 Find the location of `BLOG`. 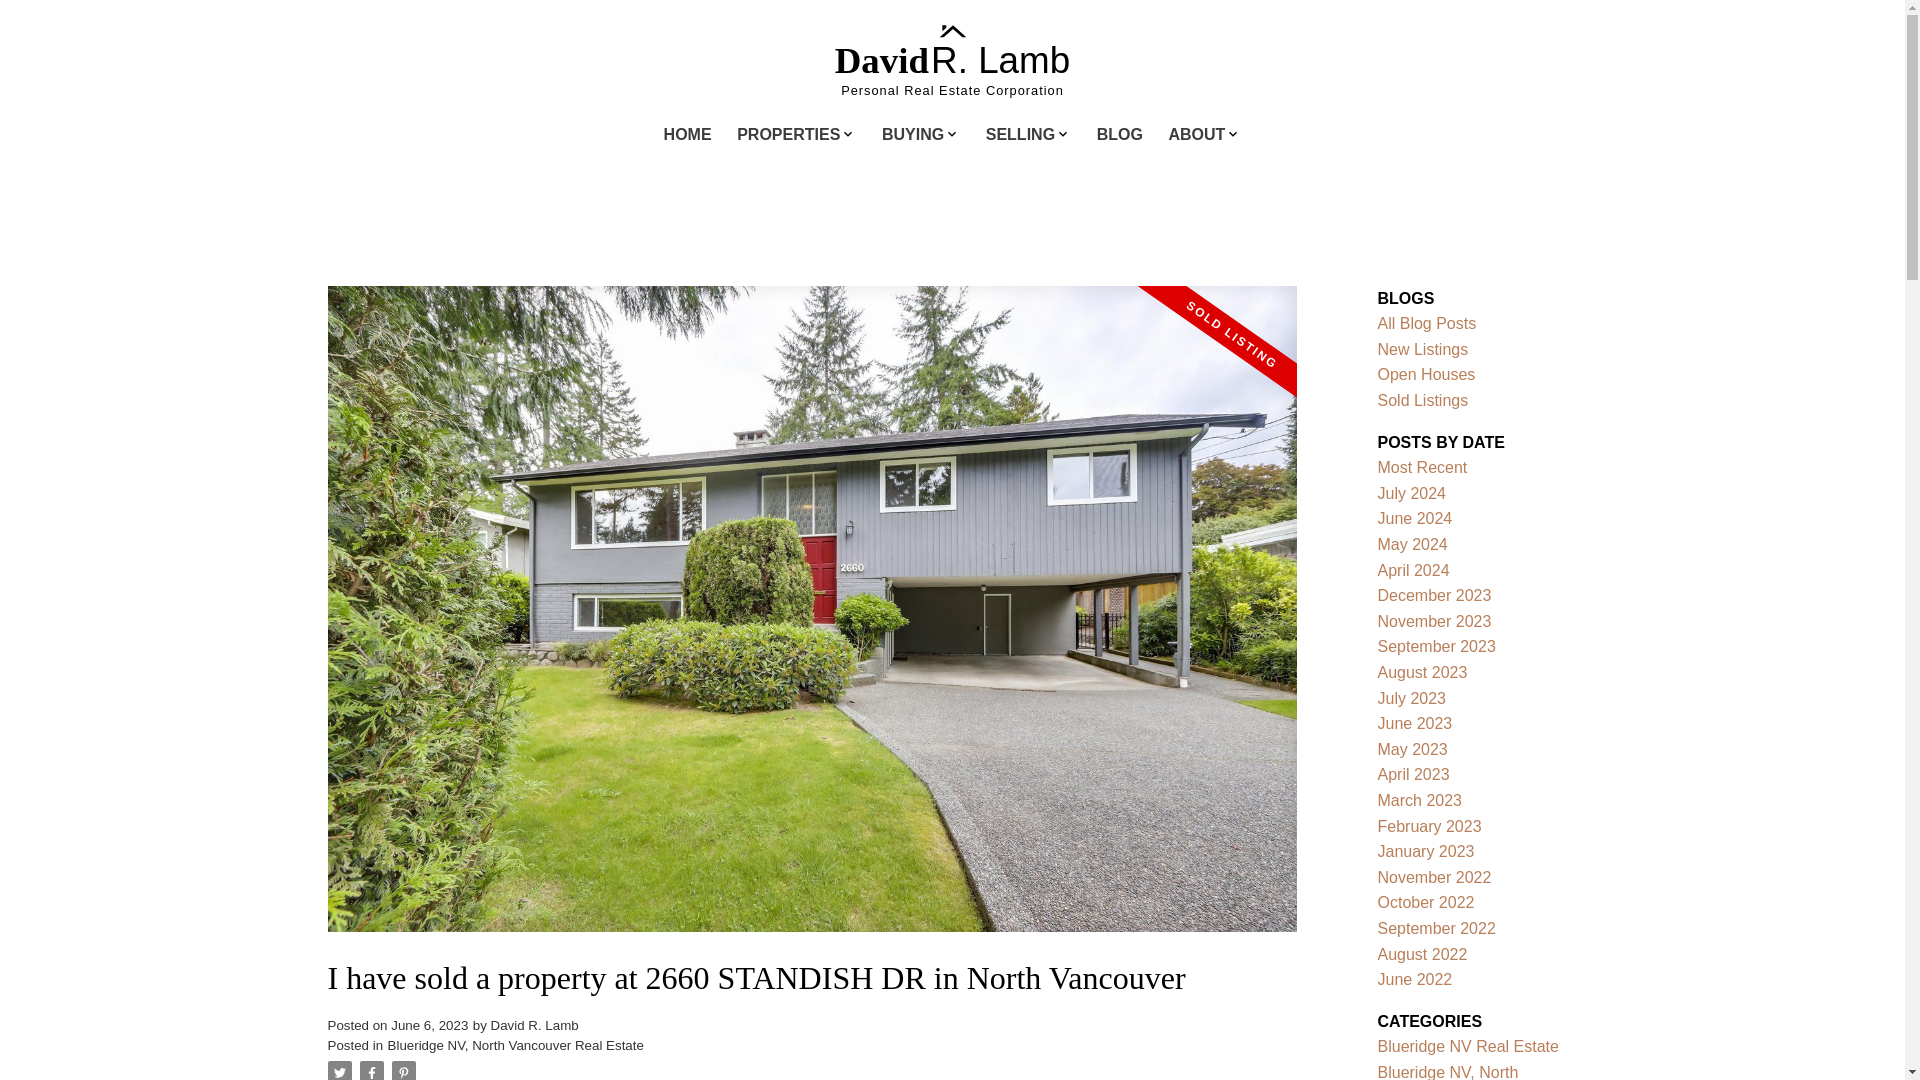

BLOG is located at coordinates (1119, 136).